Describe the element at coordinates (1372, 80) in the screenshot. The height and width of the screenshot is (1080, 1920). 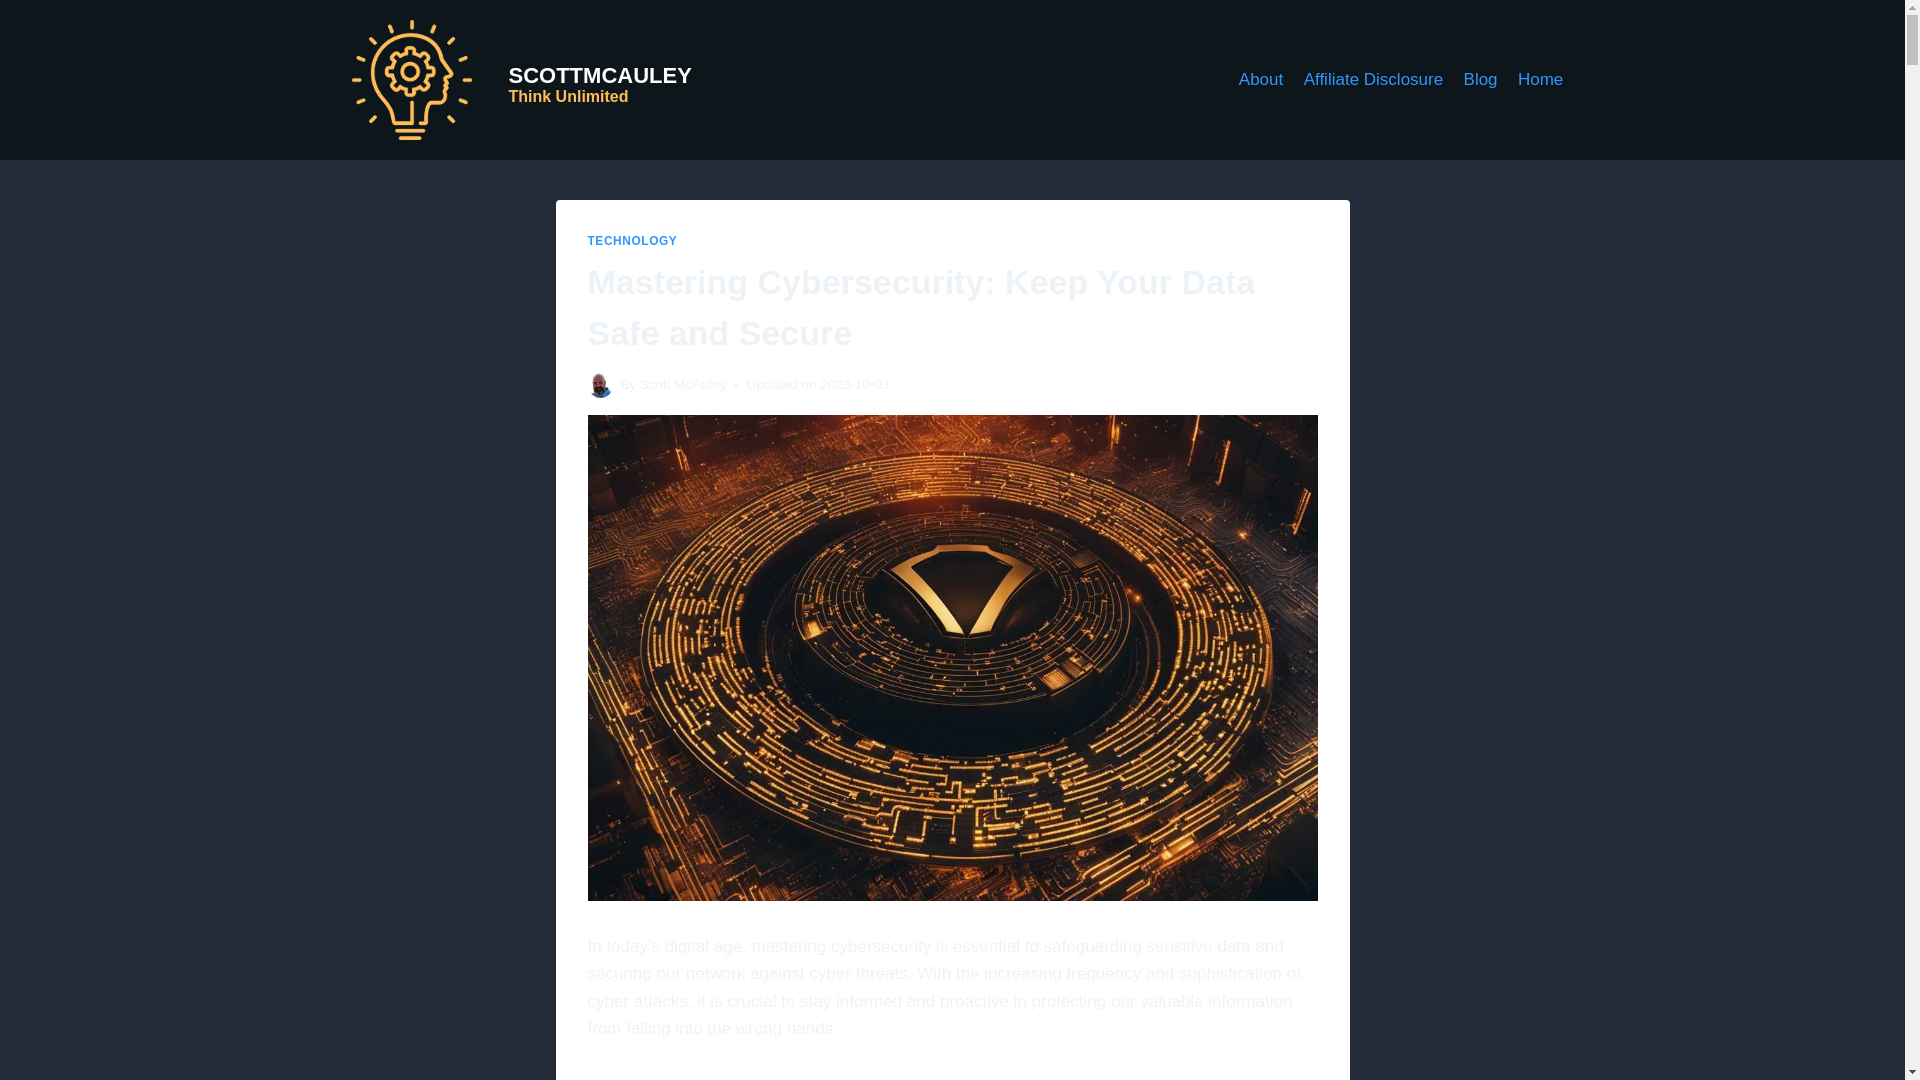
I see `About` at that location.